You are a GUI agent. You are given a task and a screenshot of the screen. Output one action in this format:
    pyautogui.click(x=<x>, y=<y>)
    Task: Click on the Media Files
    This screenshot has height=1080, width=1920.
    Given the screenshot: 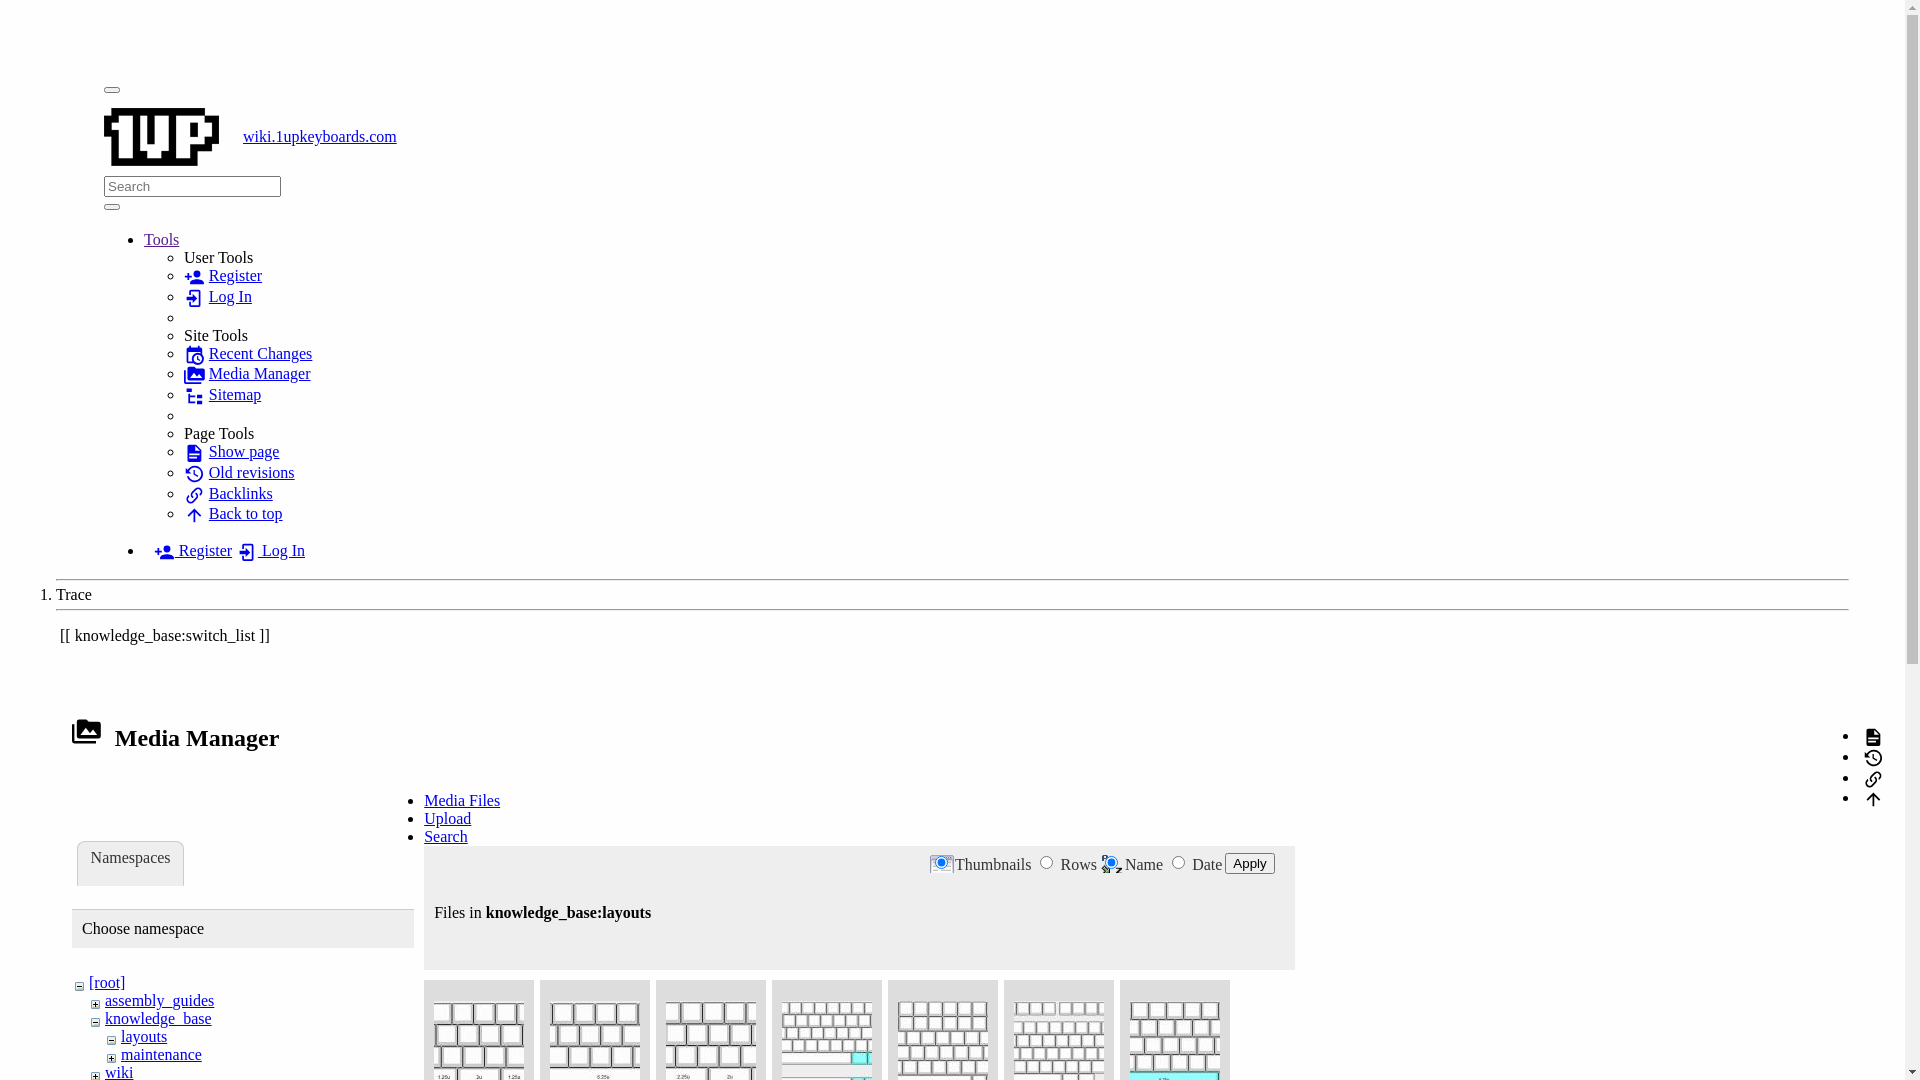 What is the action you would take?
    pyautogui.click(x=462, y=800)
    